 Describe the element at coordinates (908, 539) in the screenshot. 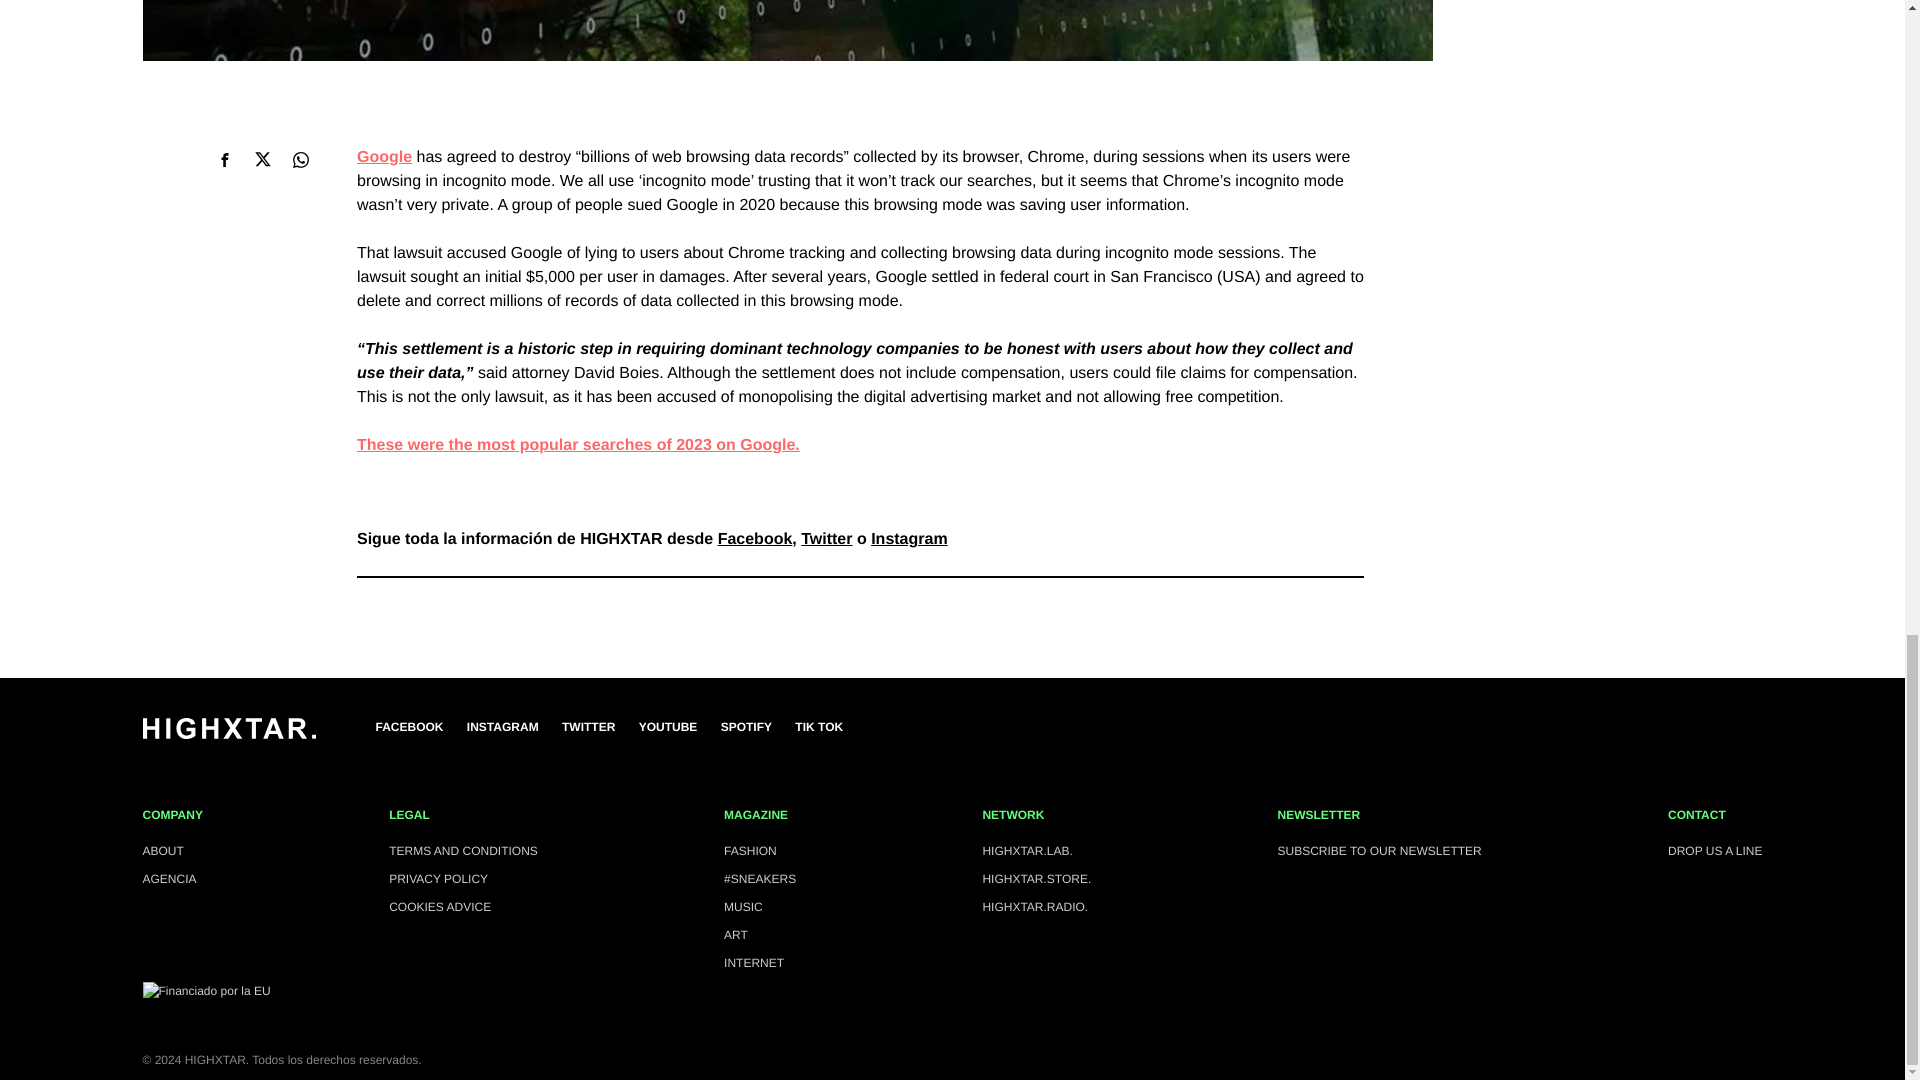

I see `Highxtar Instagram` at that location.